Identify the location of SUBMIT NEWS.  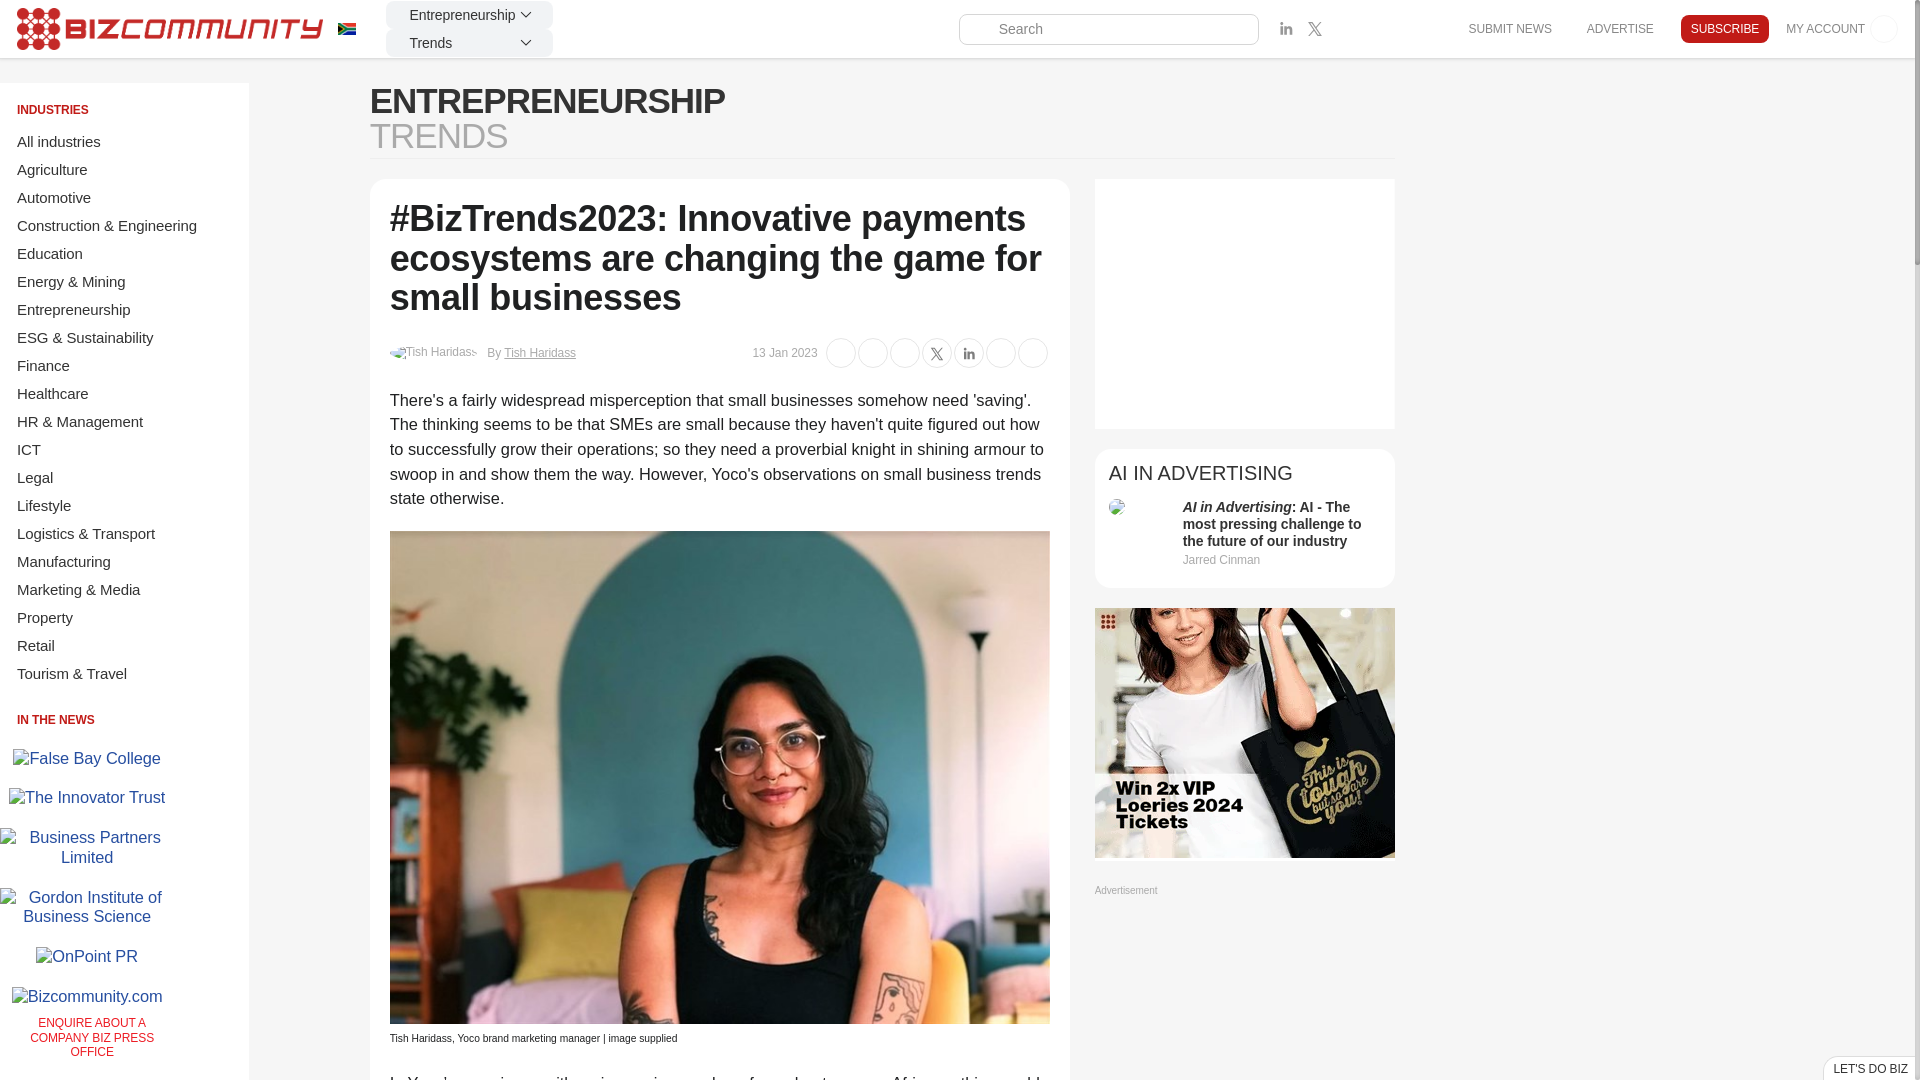
(1508, 28).